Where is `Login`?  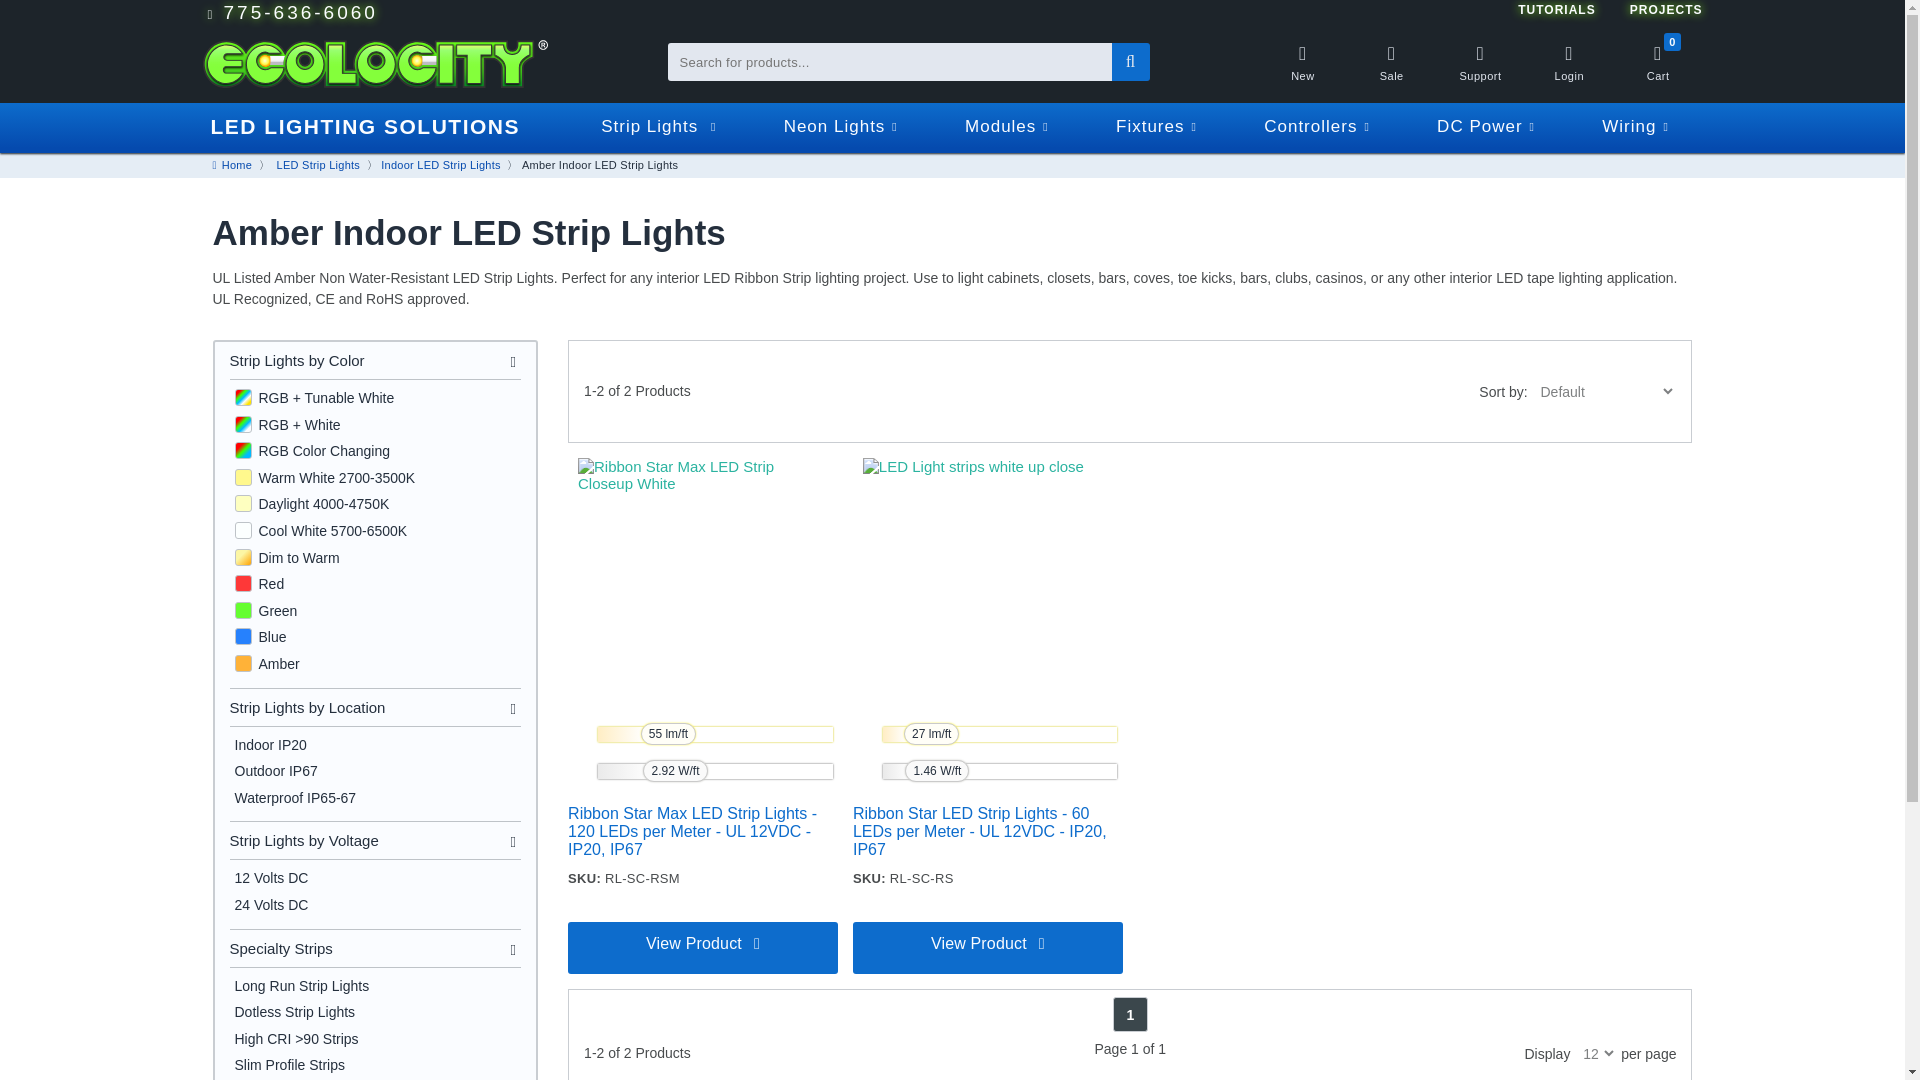 Login is located at coordinates (1569, 72).